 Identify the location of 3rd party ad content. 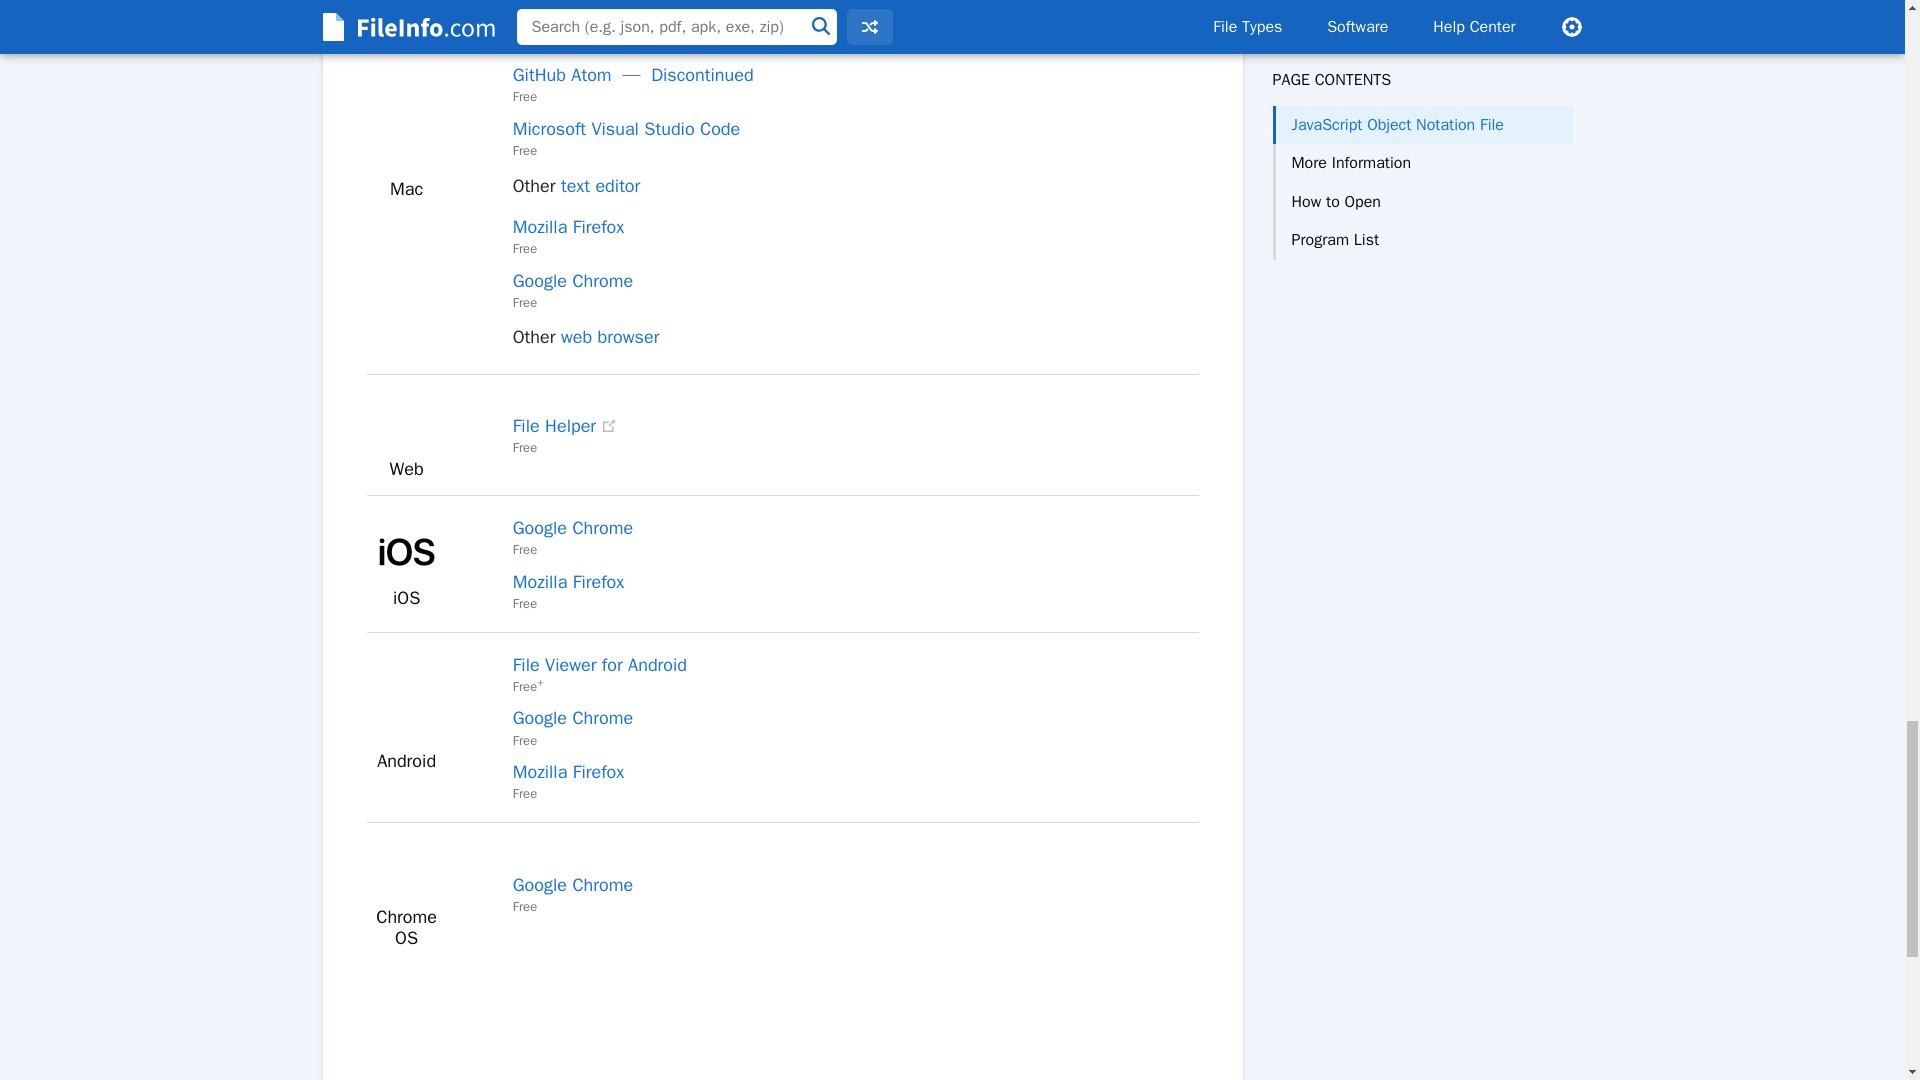
(782, 1014).